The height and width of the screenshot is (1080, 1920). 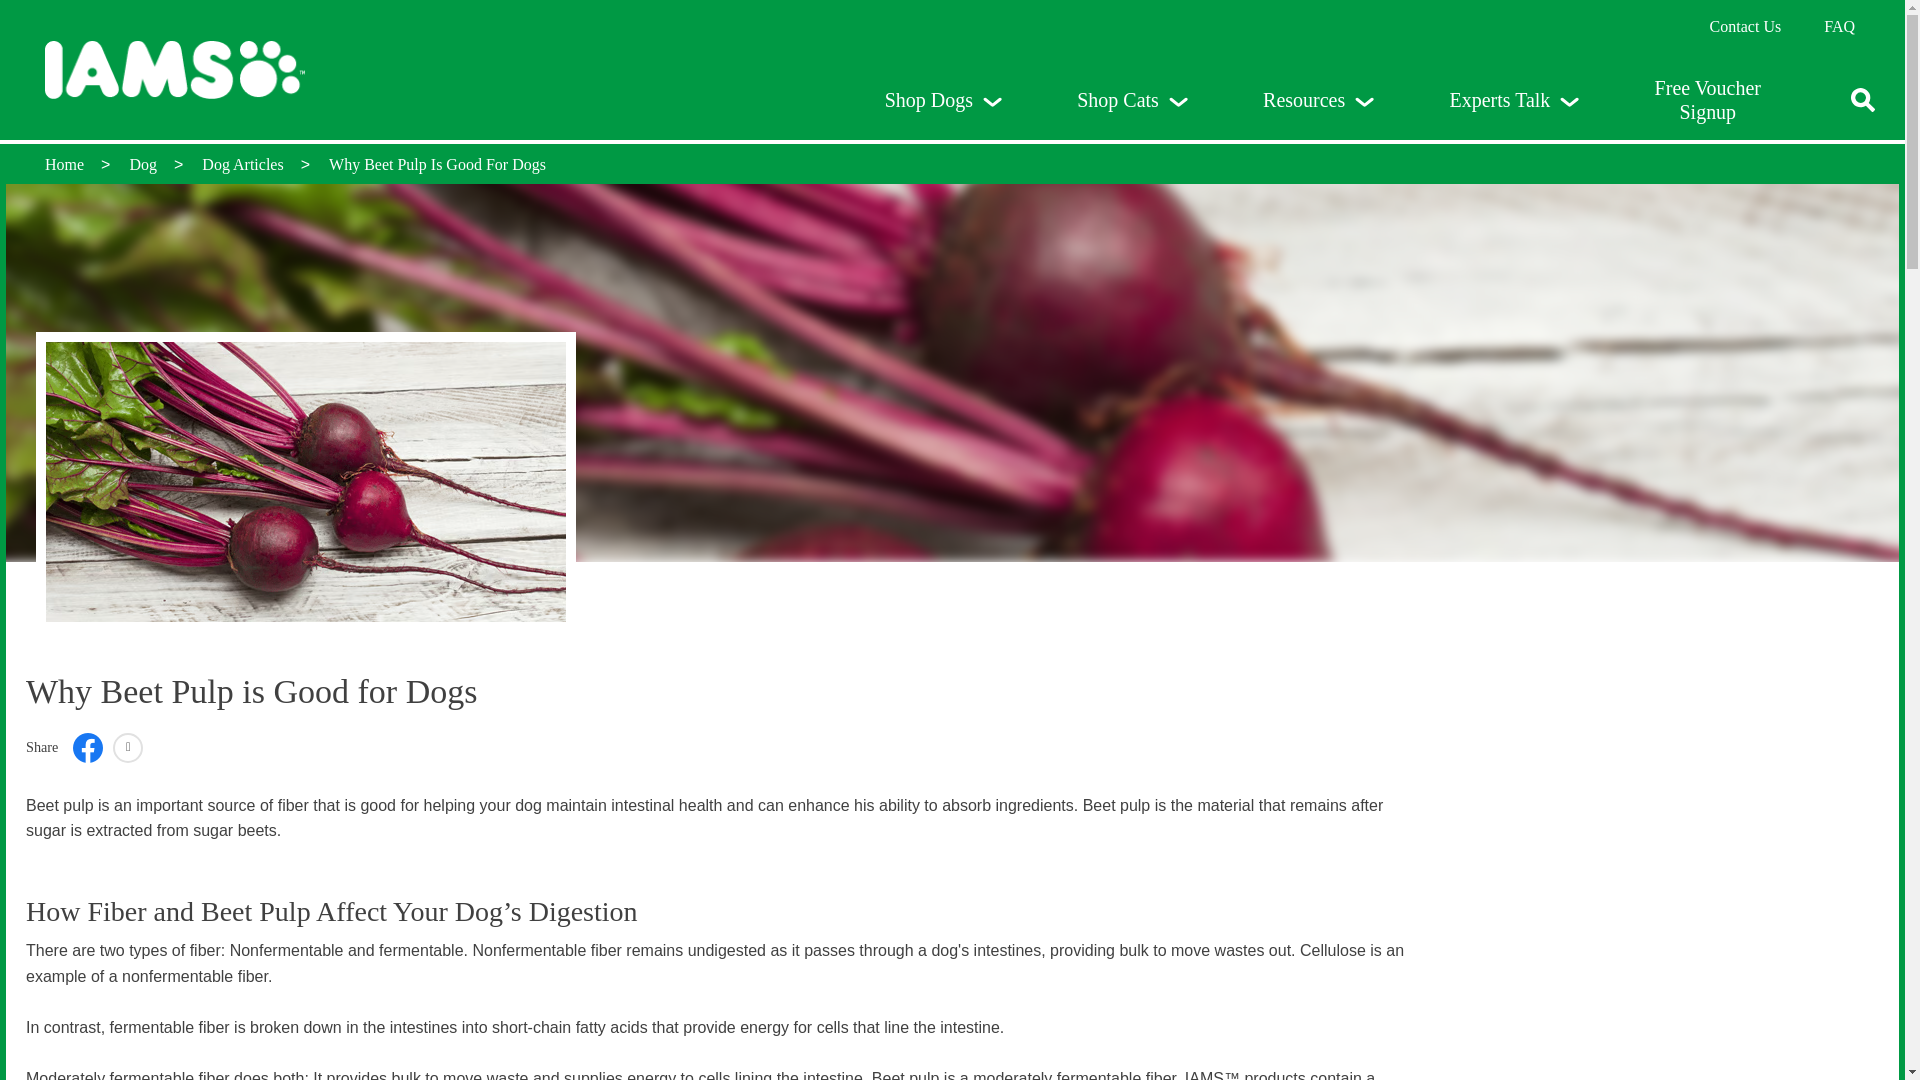 I want to click on Shop Dogs, so click(x=943, y=100).